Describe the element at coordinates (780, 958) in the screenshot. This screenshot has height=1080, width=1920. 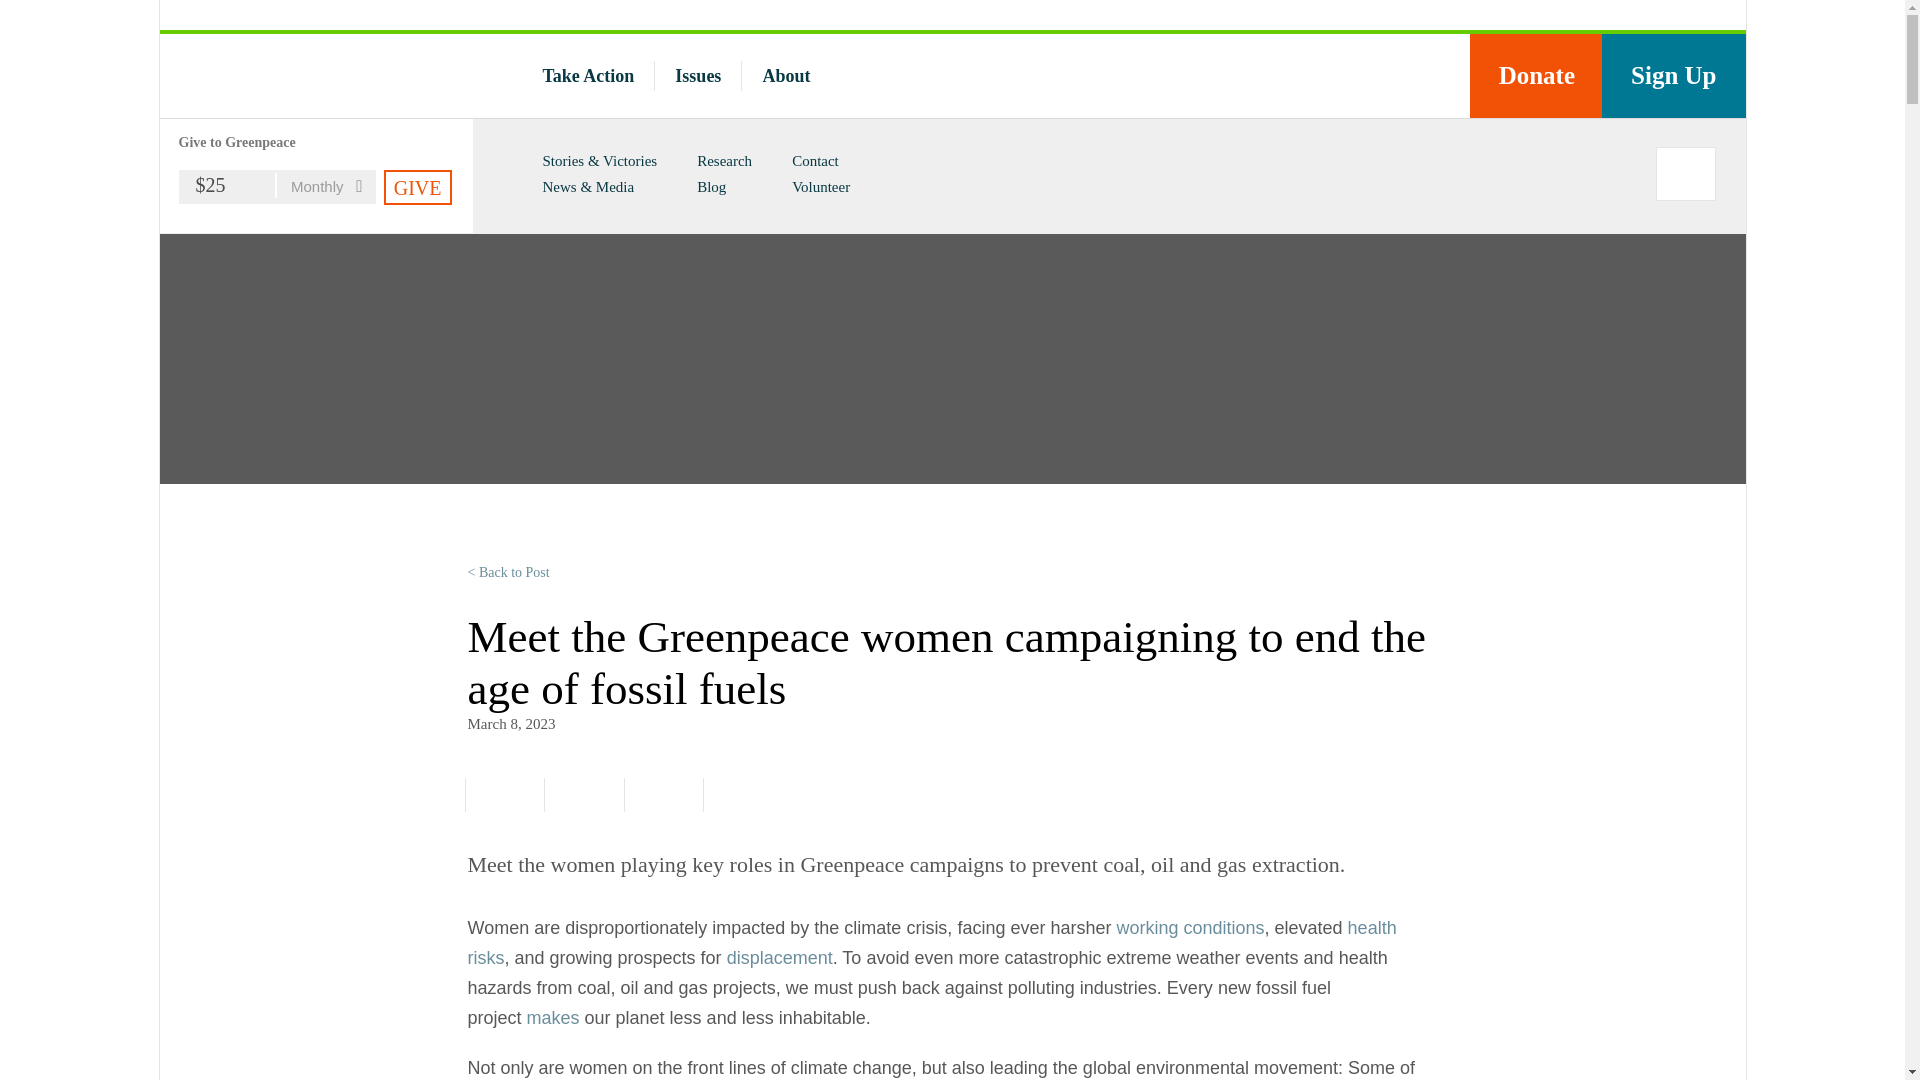
I see `This link will lead you to ohchr.org` at that location.